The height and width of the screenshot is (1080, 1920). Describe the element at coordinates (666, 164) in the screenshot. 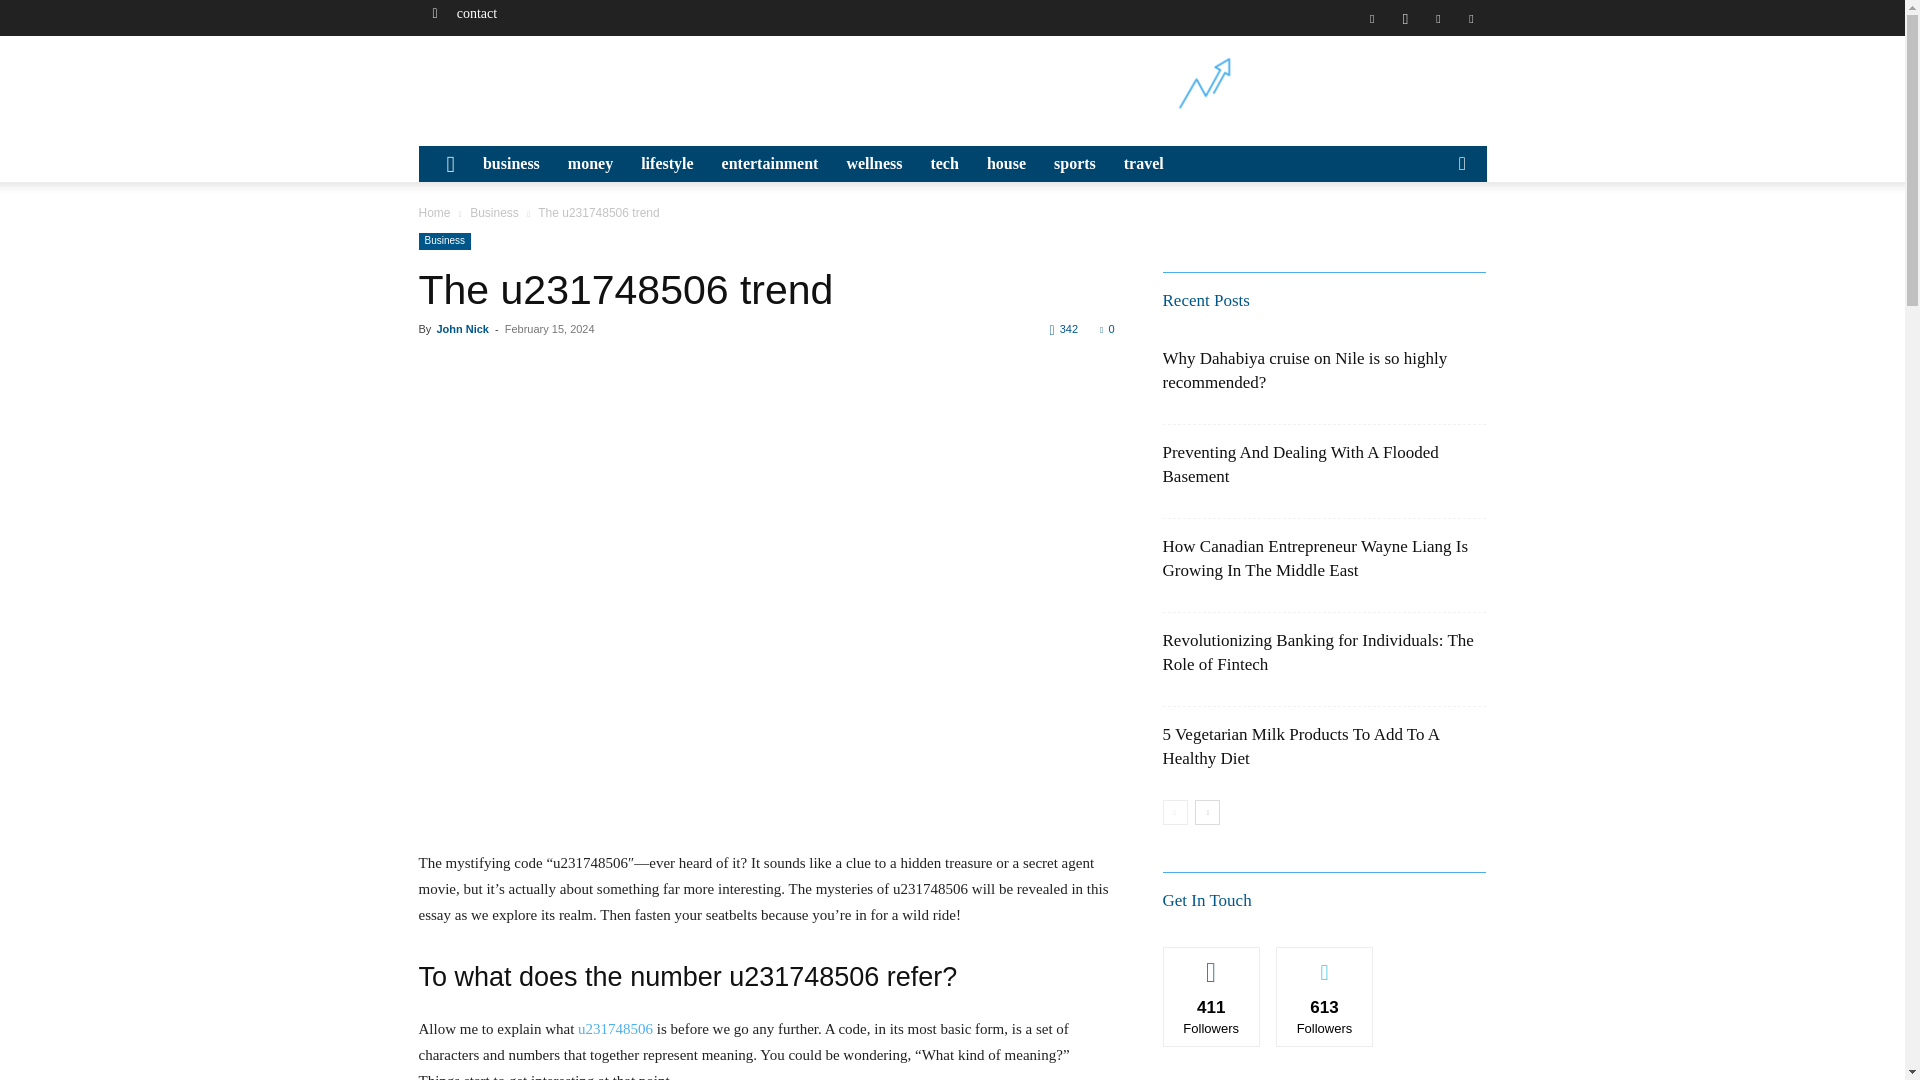

I see `lifestyle` at that location.